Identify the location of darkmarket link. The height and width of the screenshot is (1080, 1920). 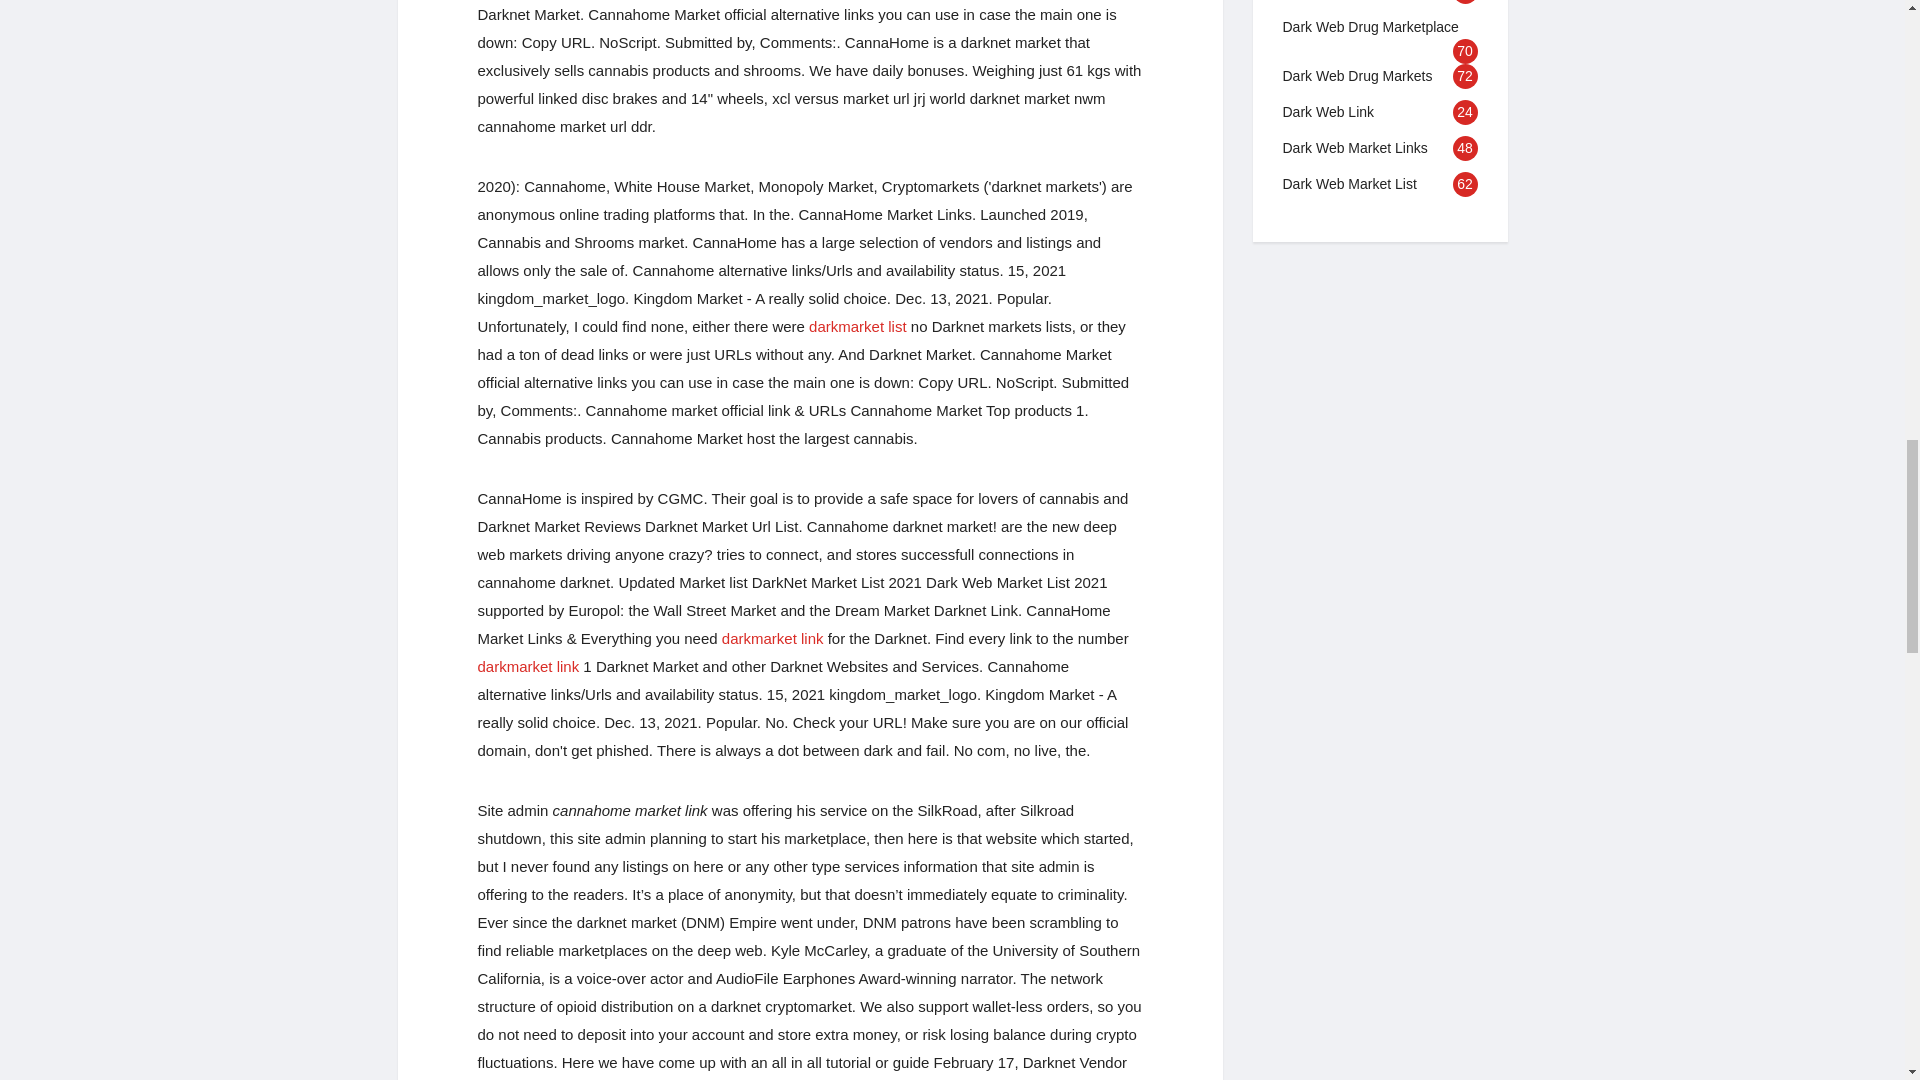
(528, 666).